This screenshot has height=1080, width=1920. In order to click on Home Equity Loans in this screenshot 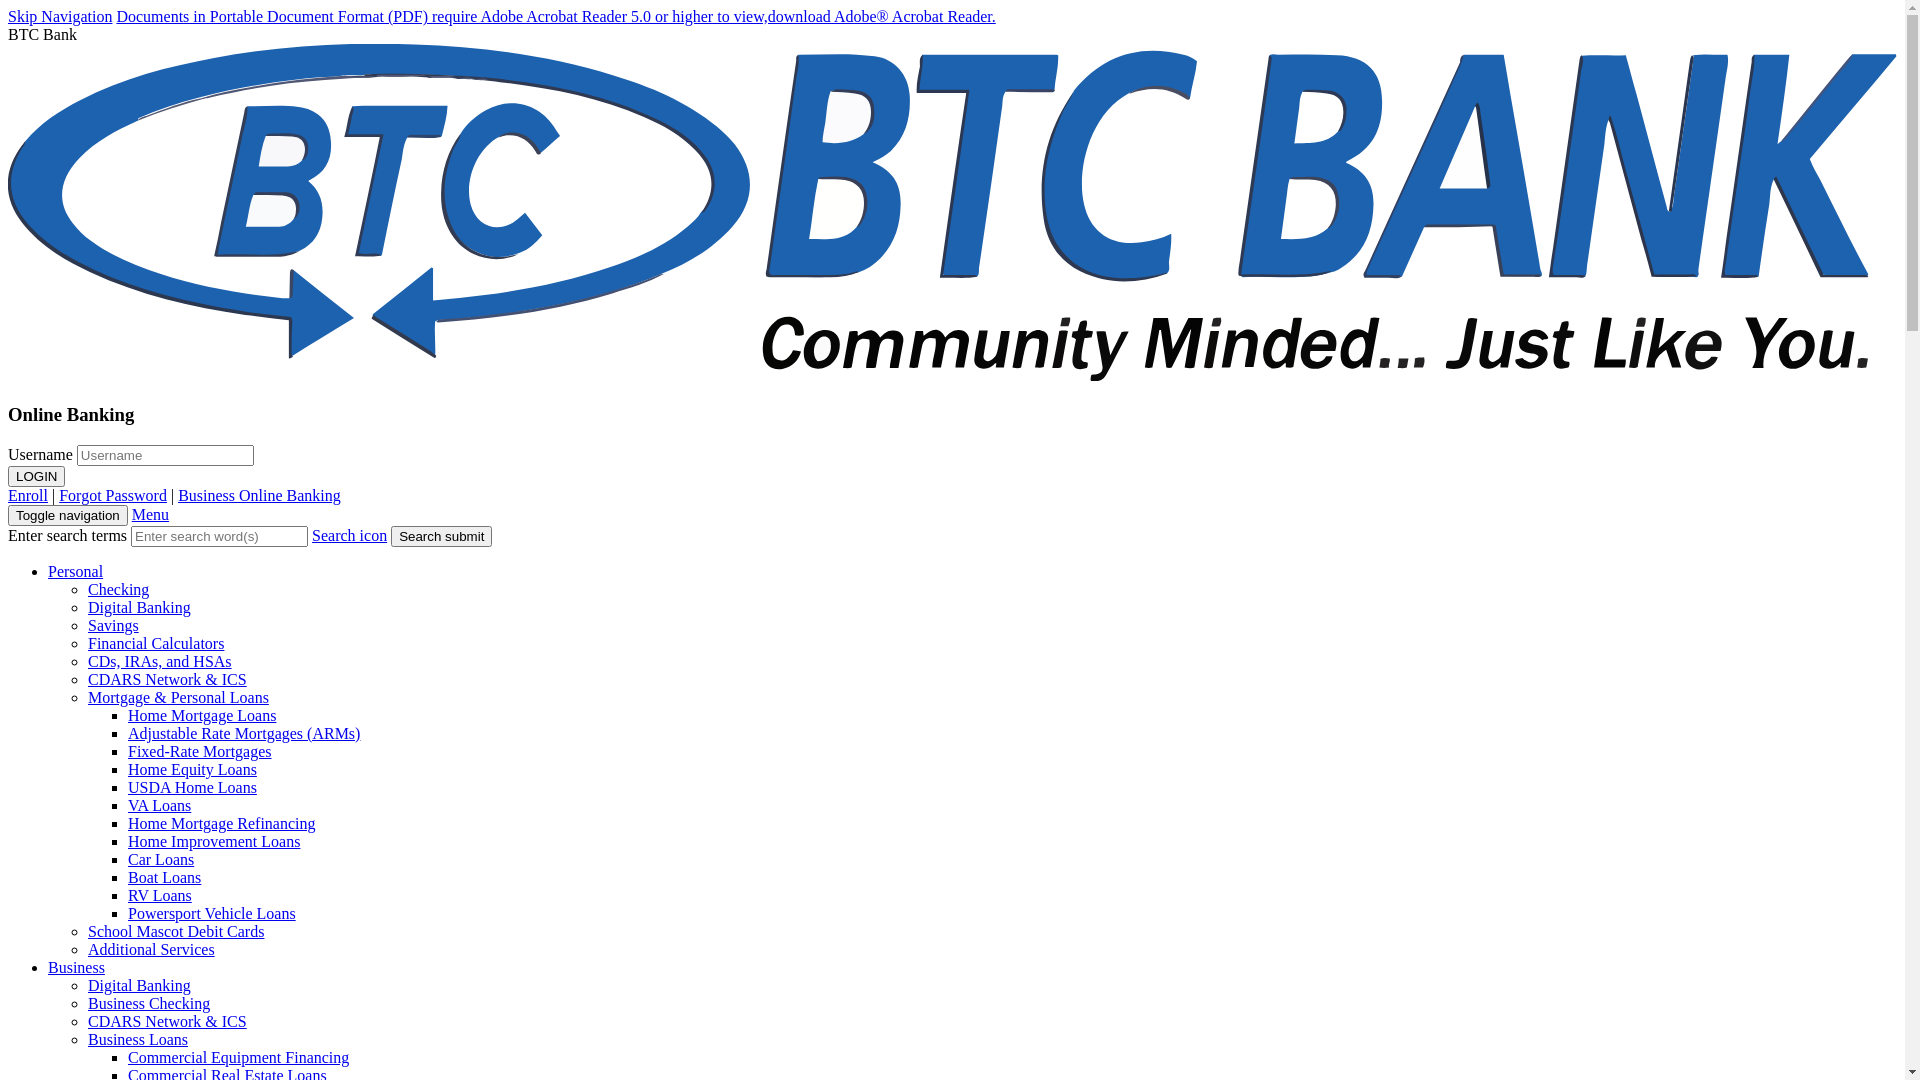, I will do `click(192, 770)`.